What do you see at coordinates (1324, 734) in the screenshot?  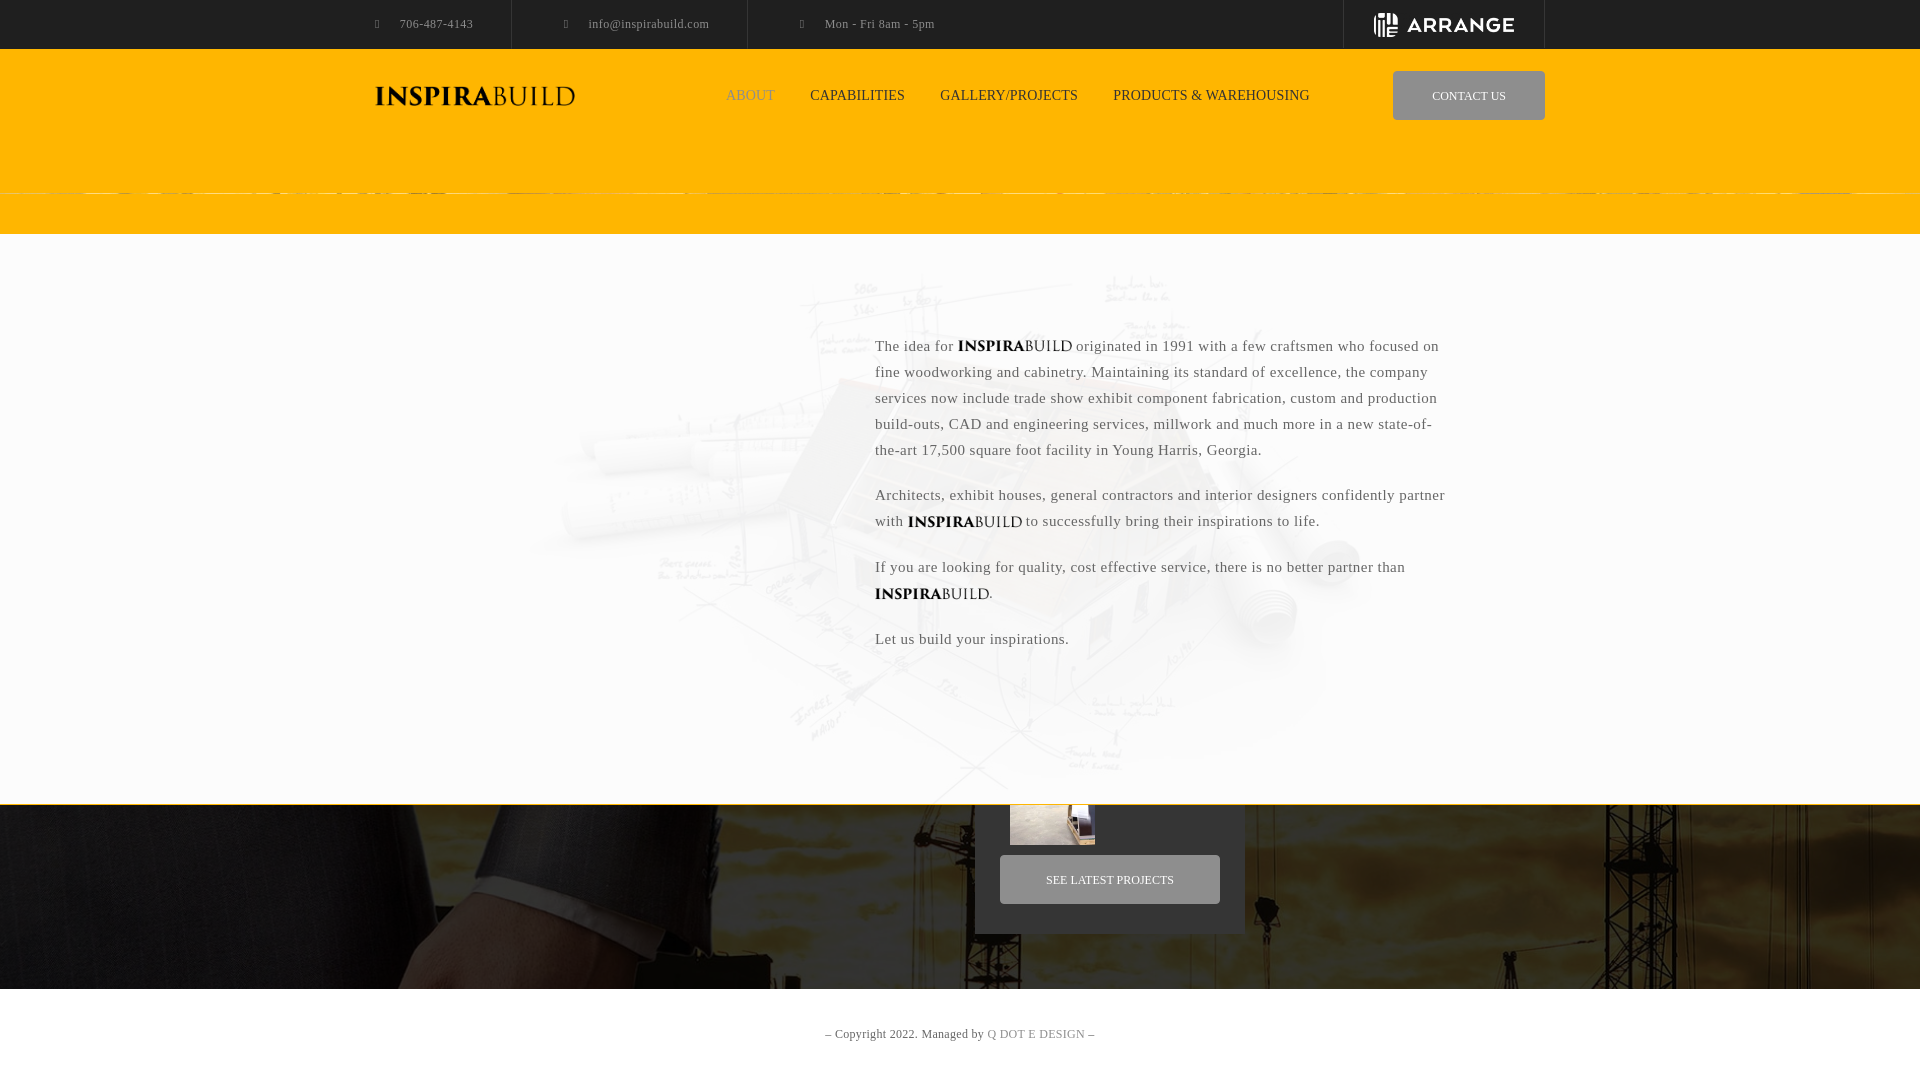 I see `Contact Us` at bounding box center [1324, 734].